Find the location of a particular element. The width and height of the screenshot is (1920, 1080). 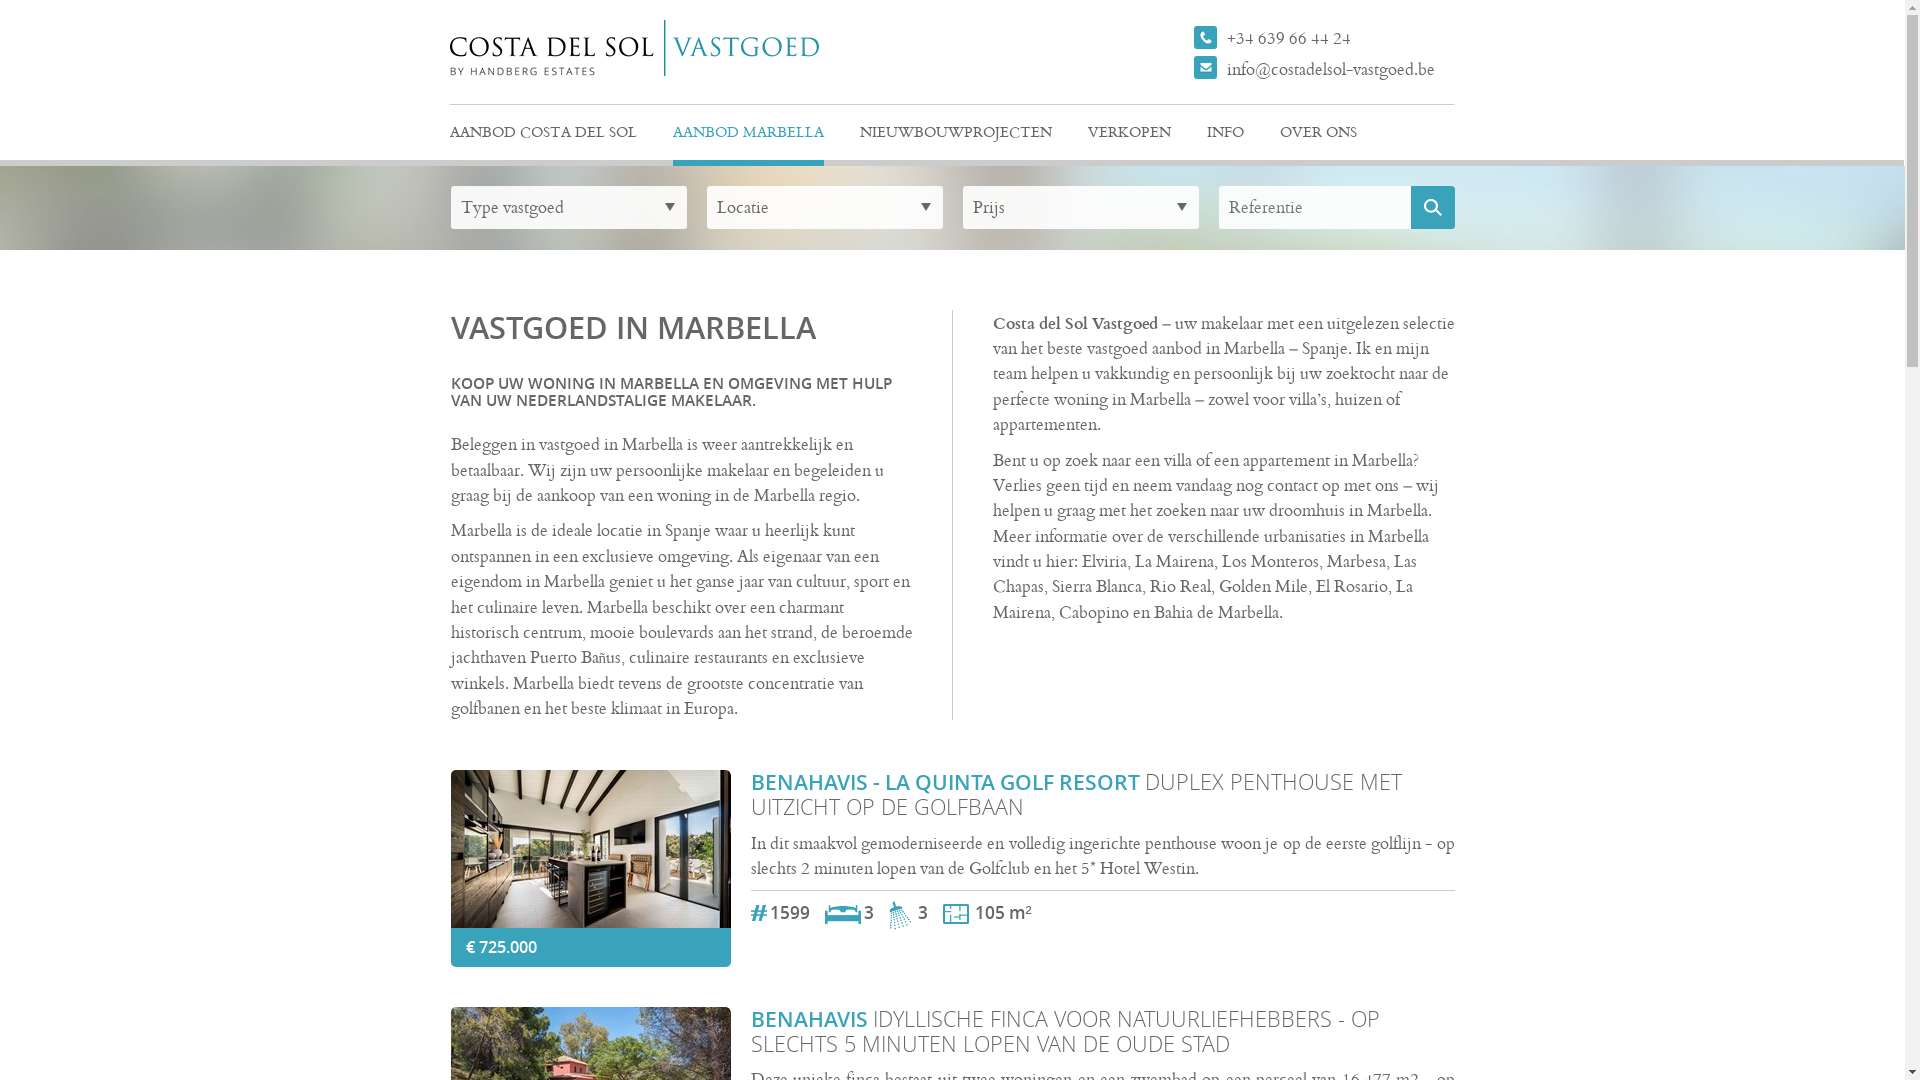

OVER ONS is located at coordinates (1318, 136).